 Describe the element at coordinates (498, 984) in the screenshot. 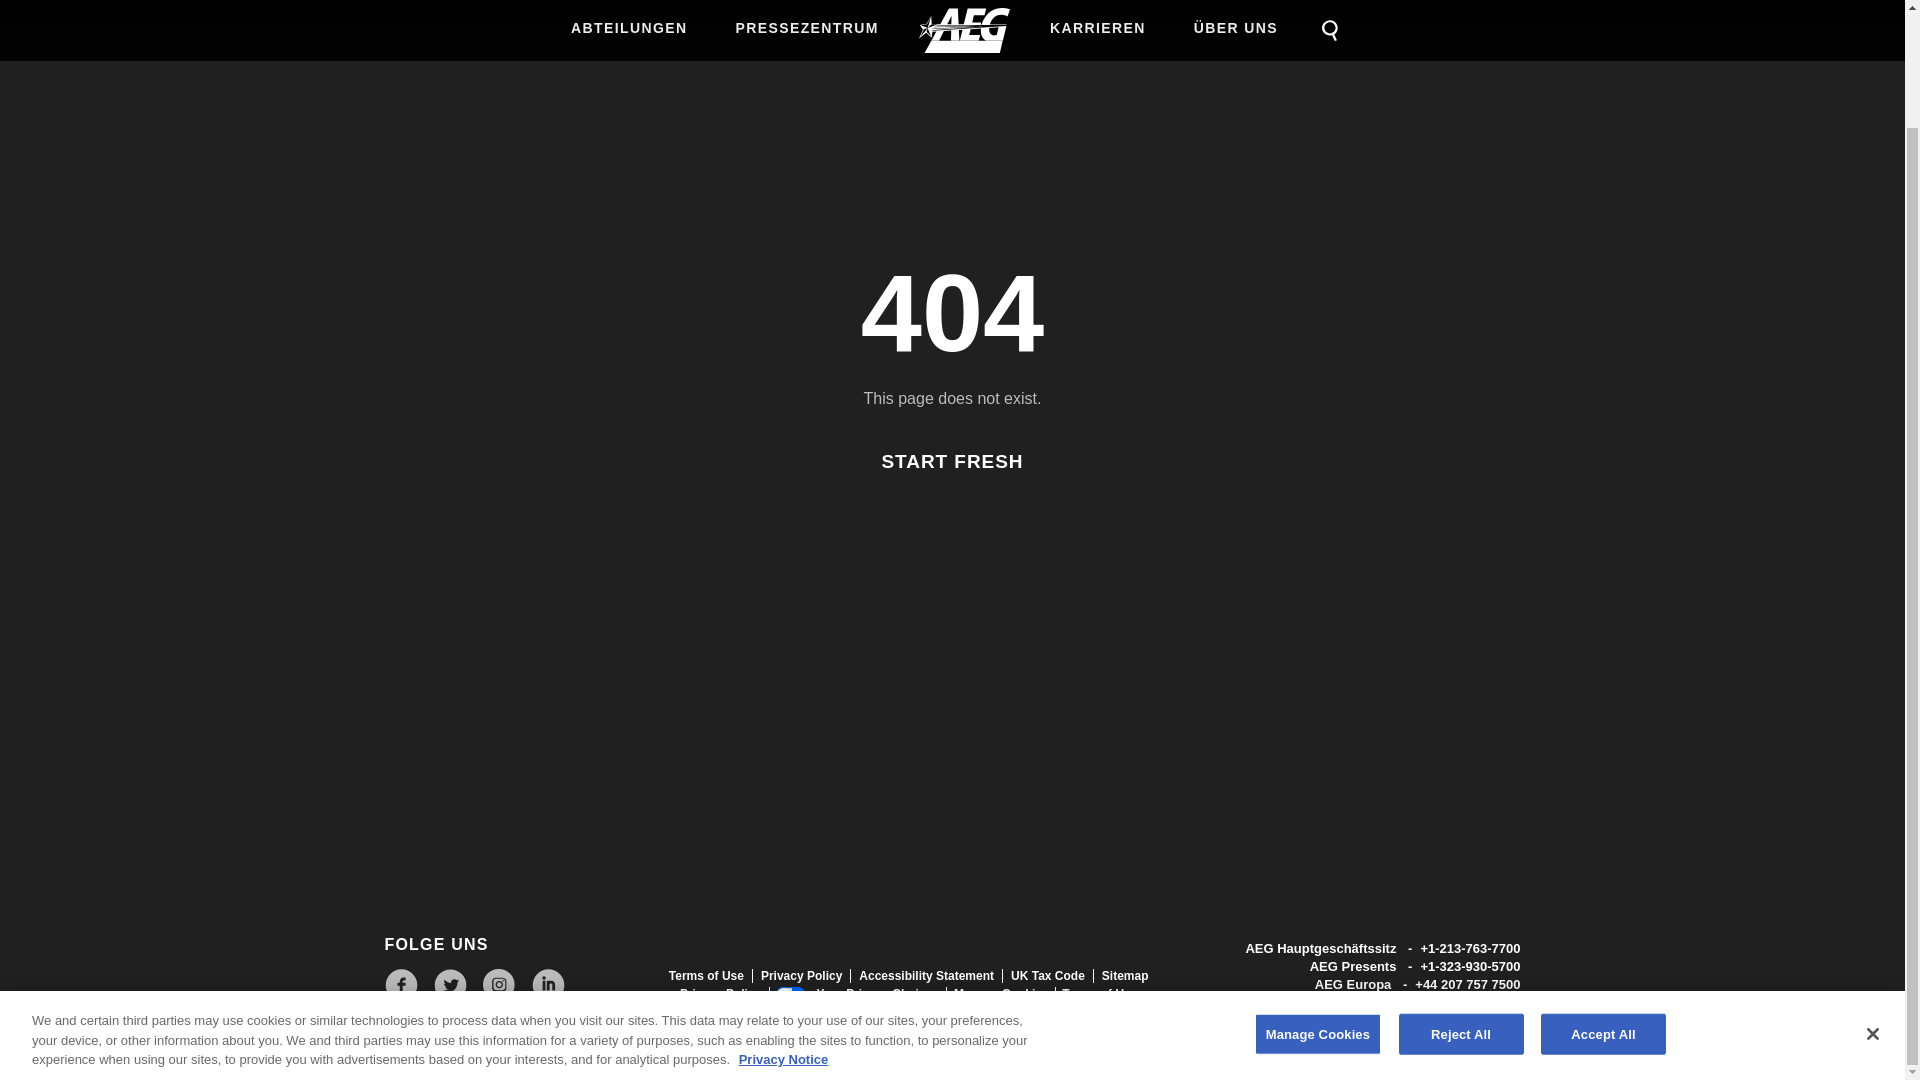

I see `instagram` at that location.